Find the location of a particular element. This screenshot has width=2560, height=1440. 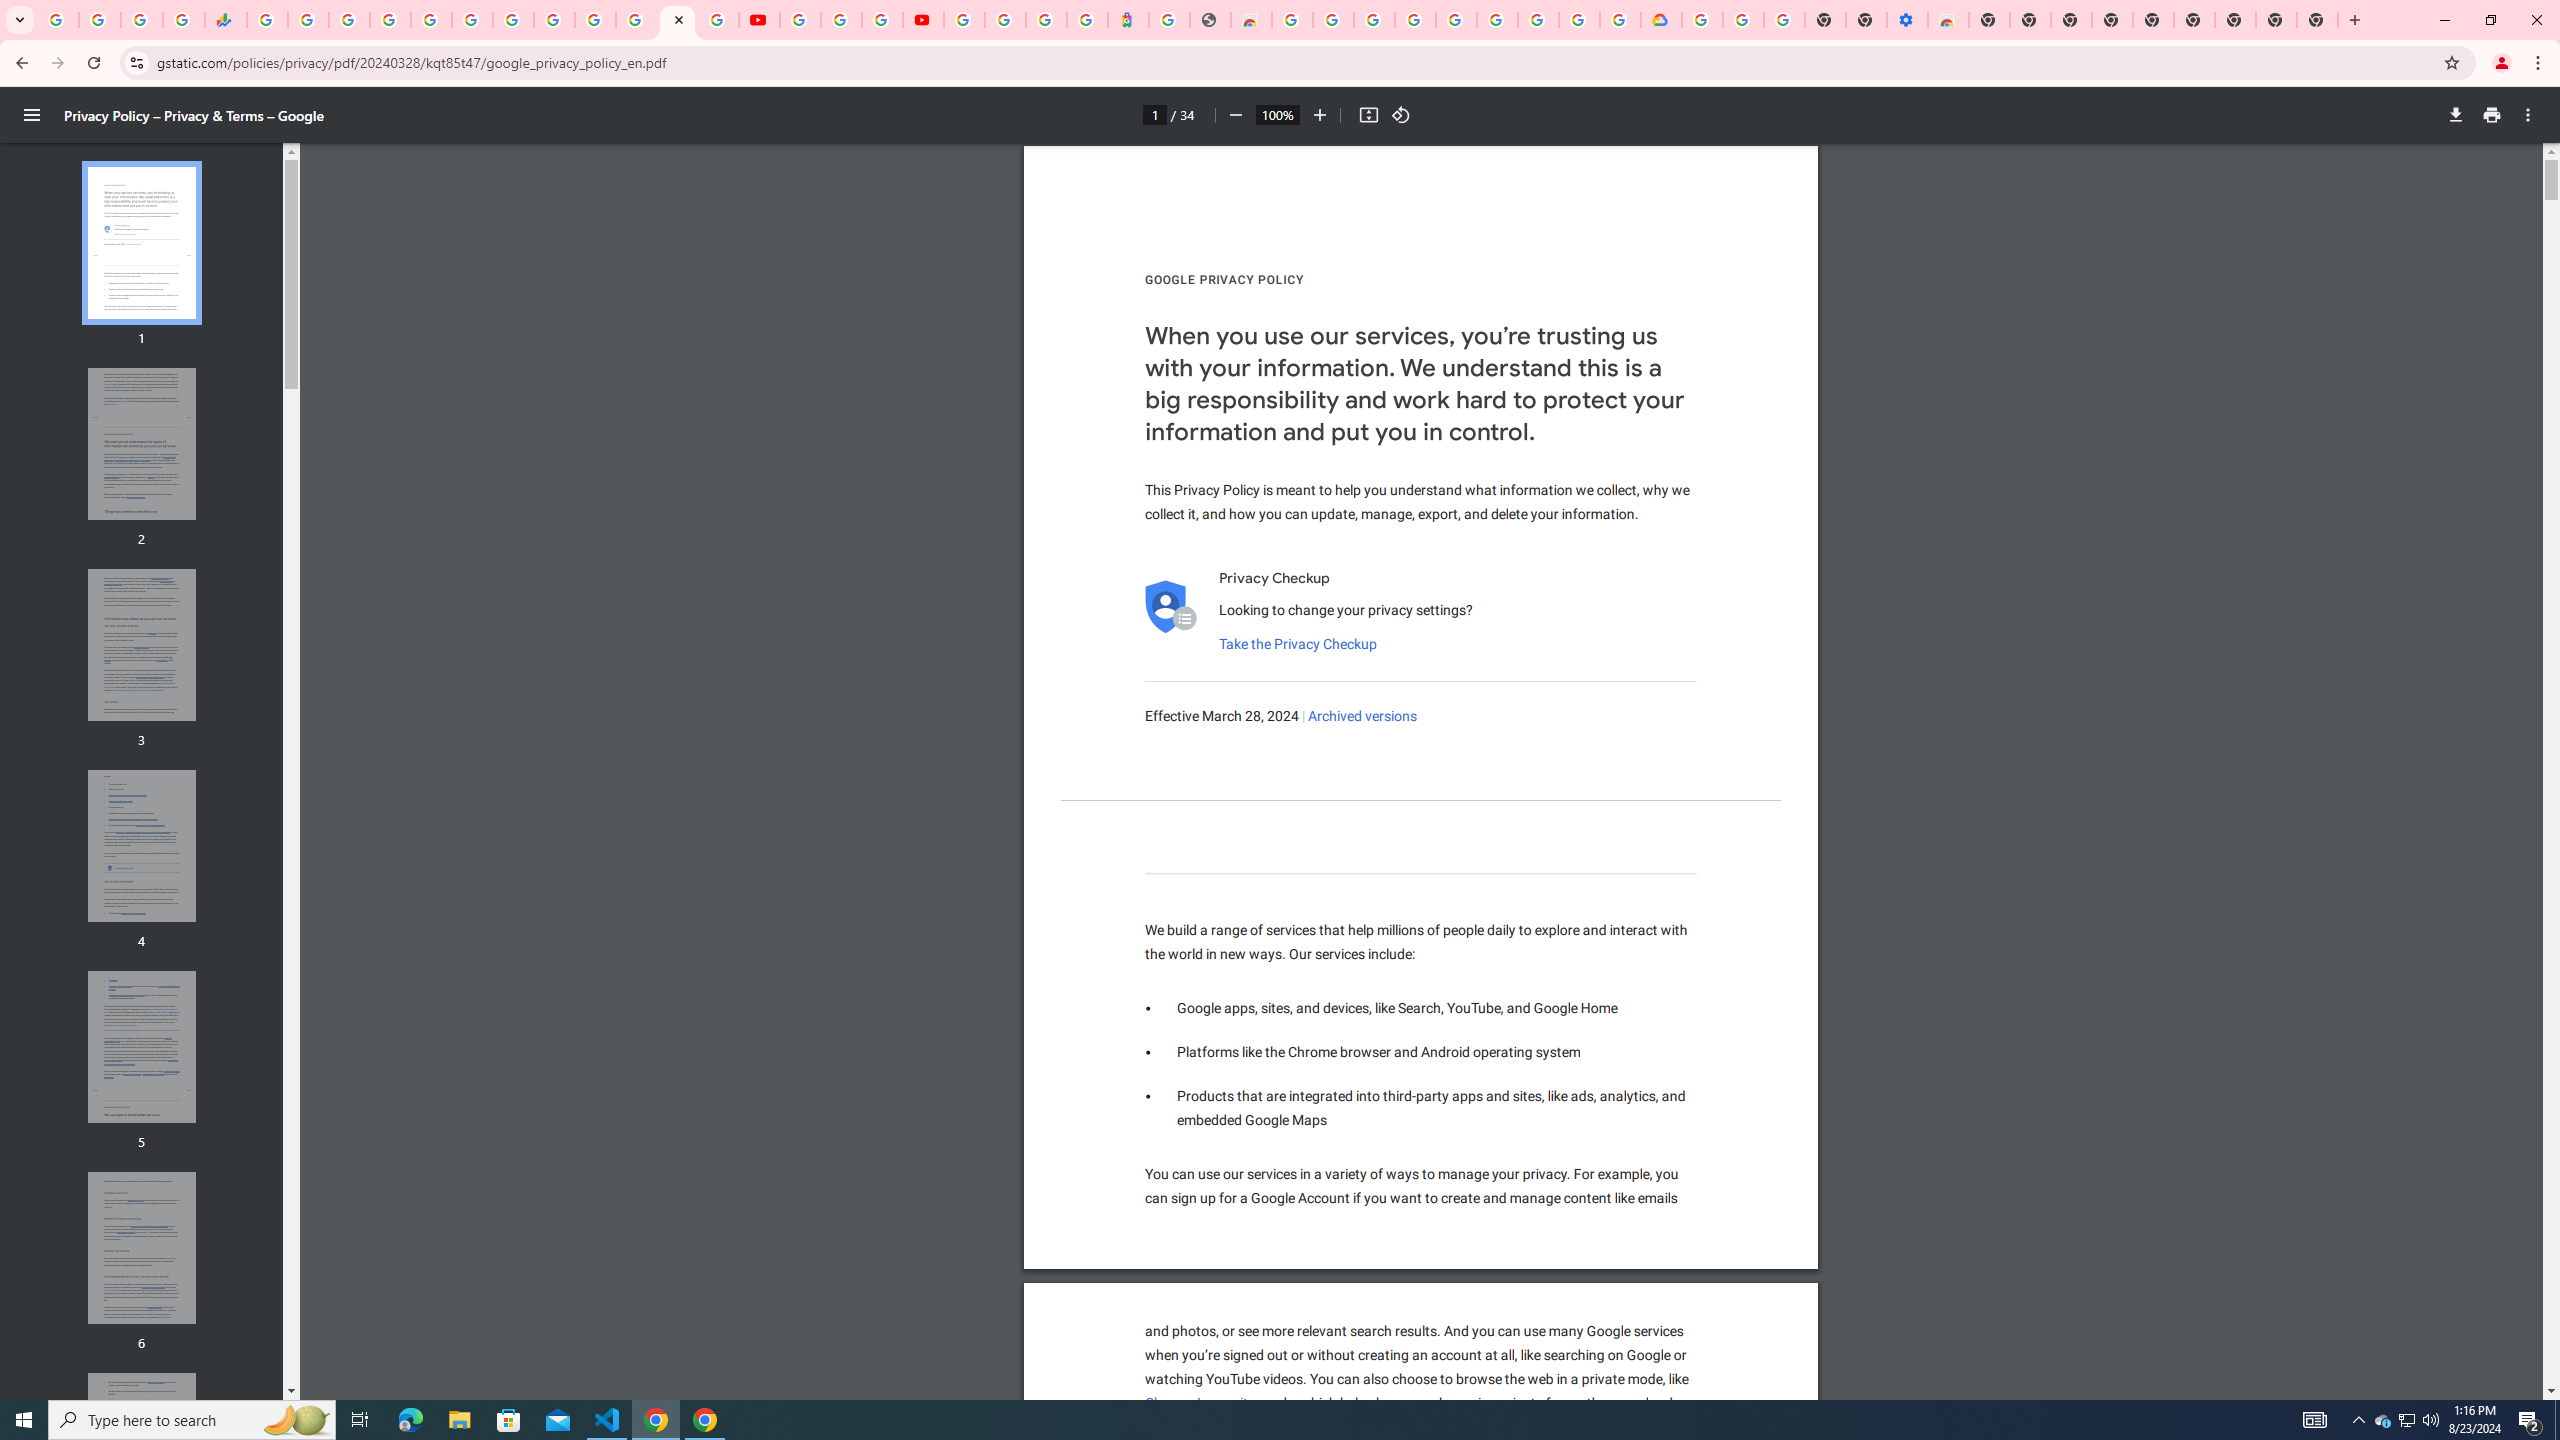

AutomationID: thumbnail is located at coordinates (142, 1448).